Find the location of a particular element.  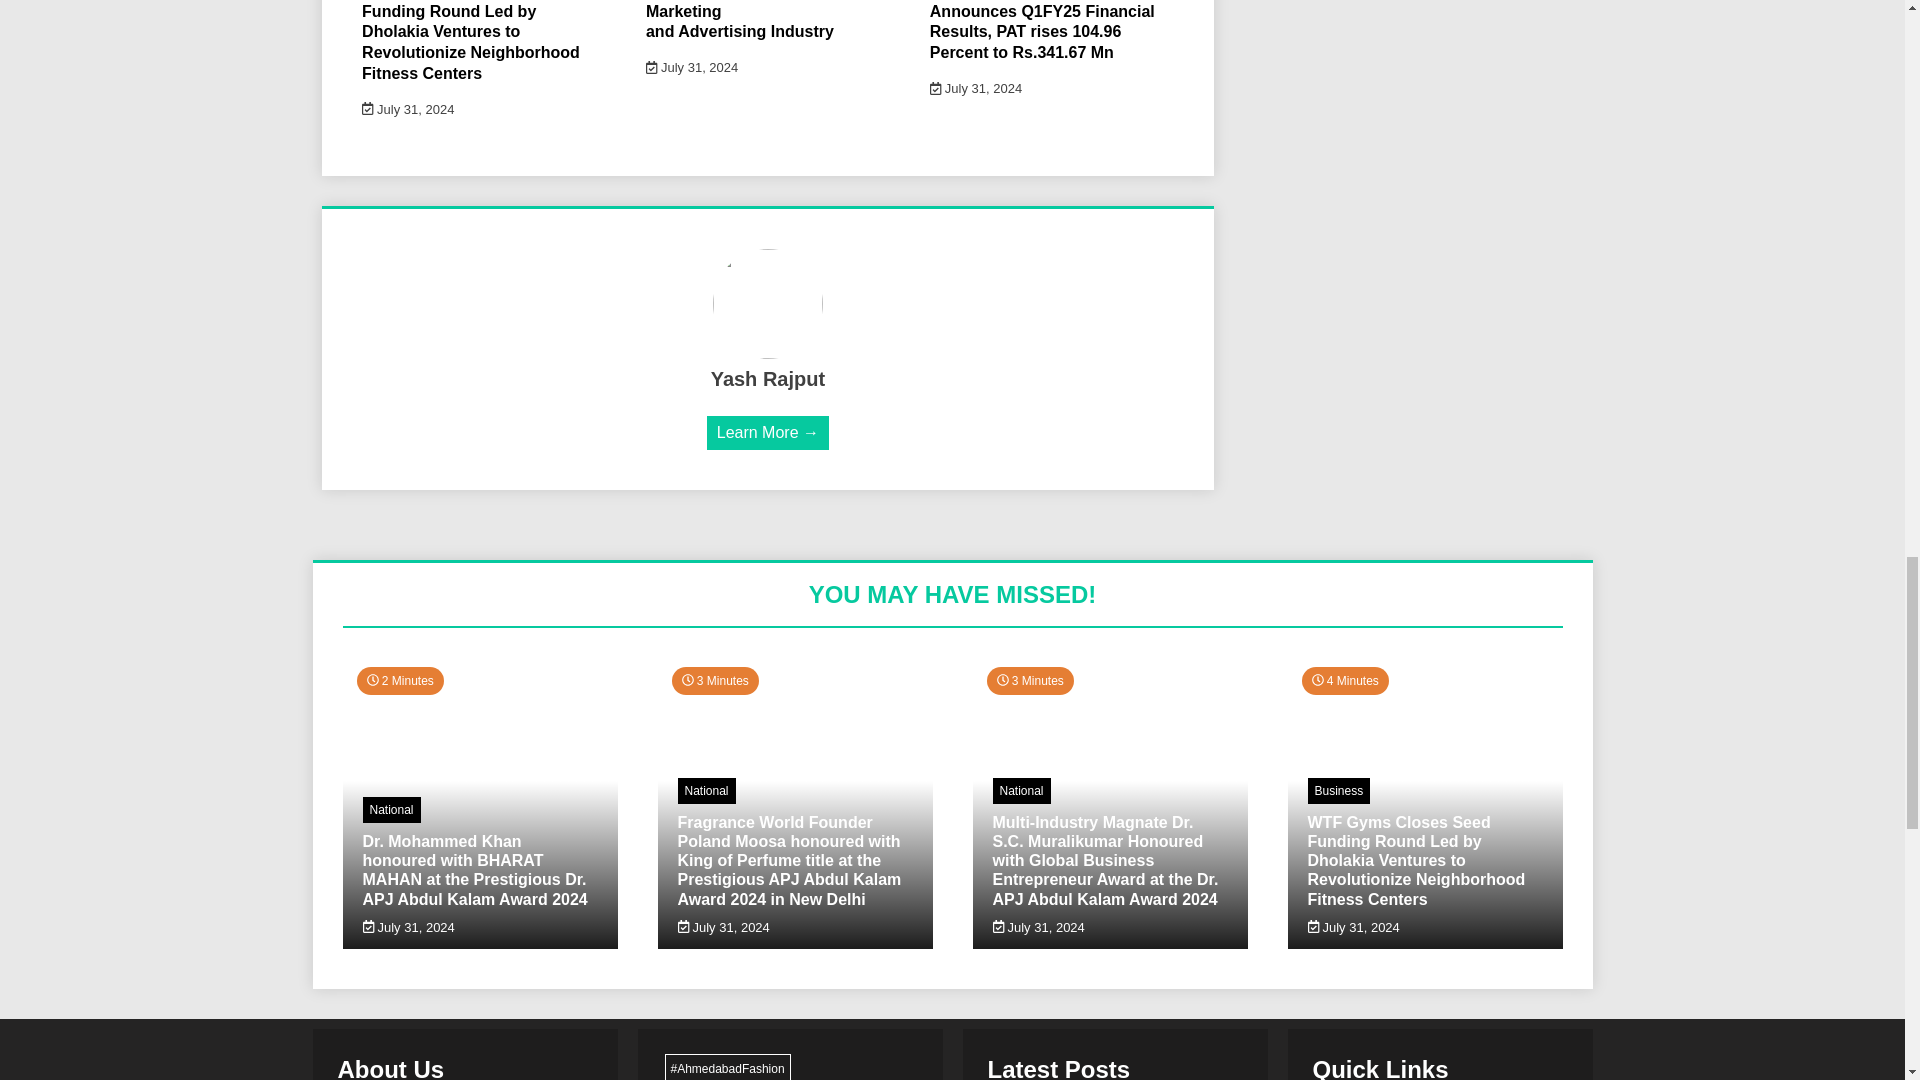

July 31, 2024 is located at coordinates (691, 67).